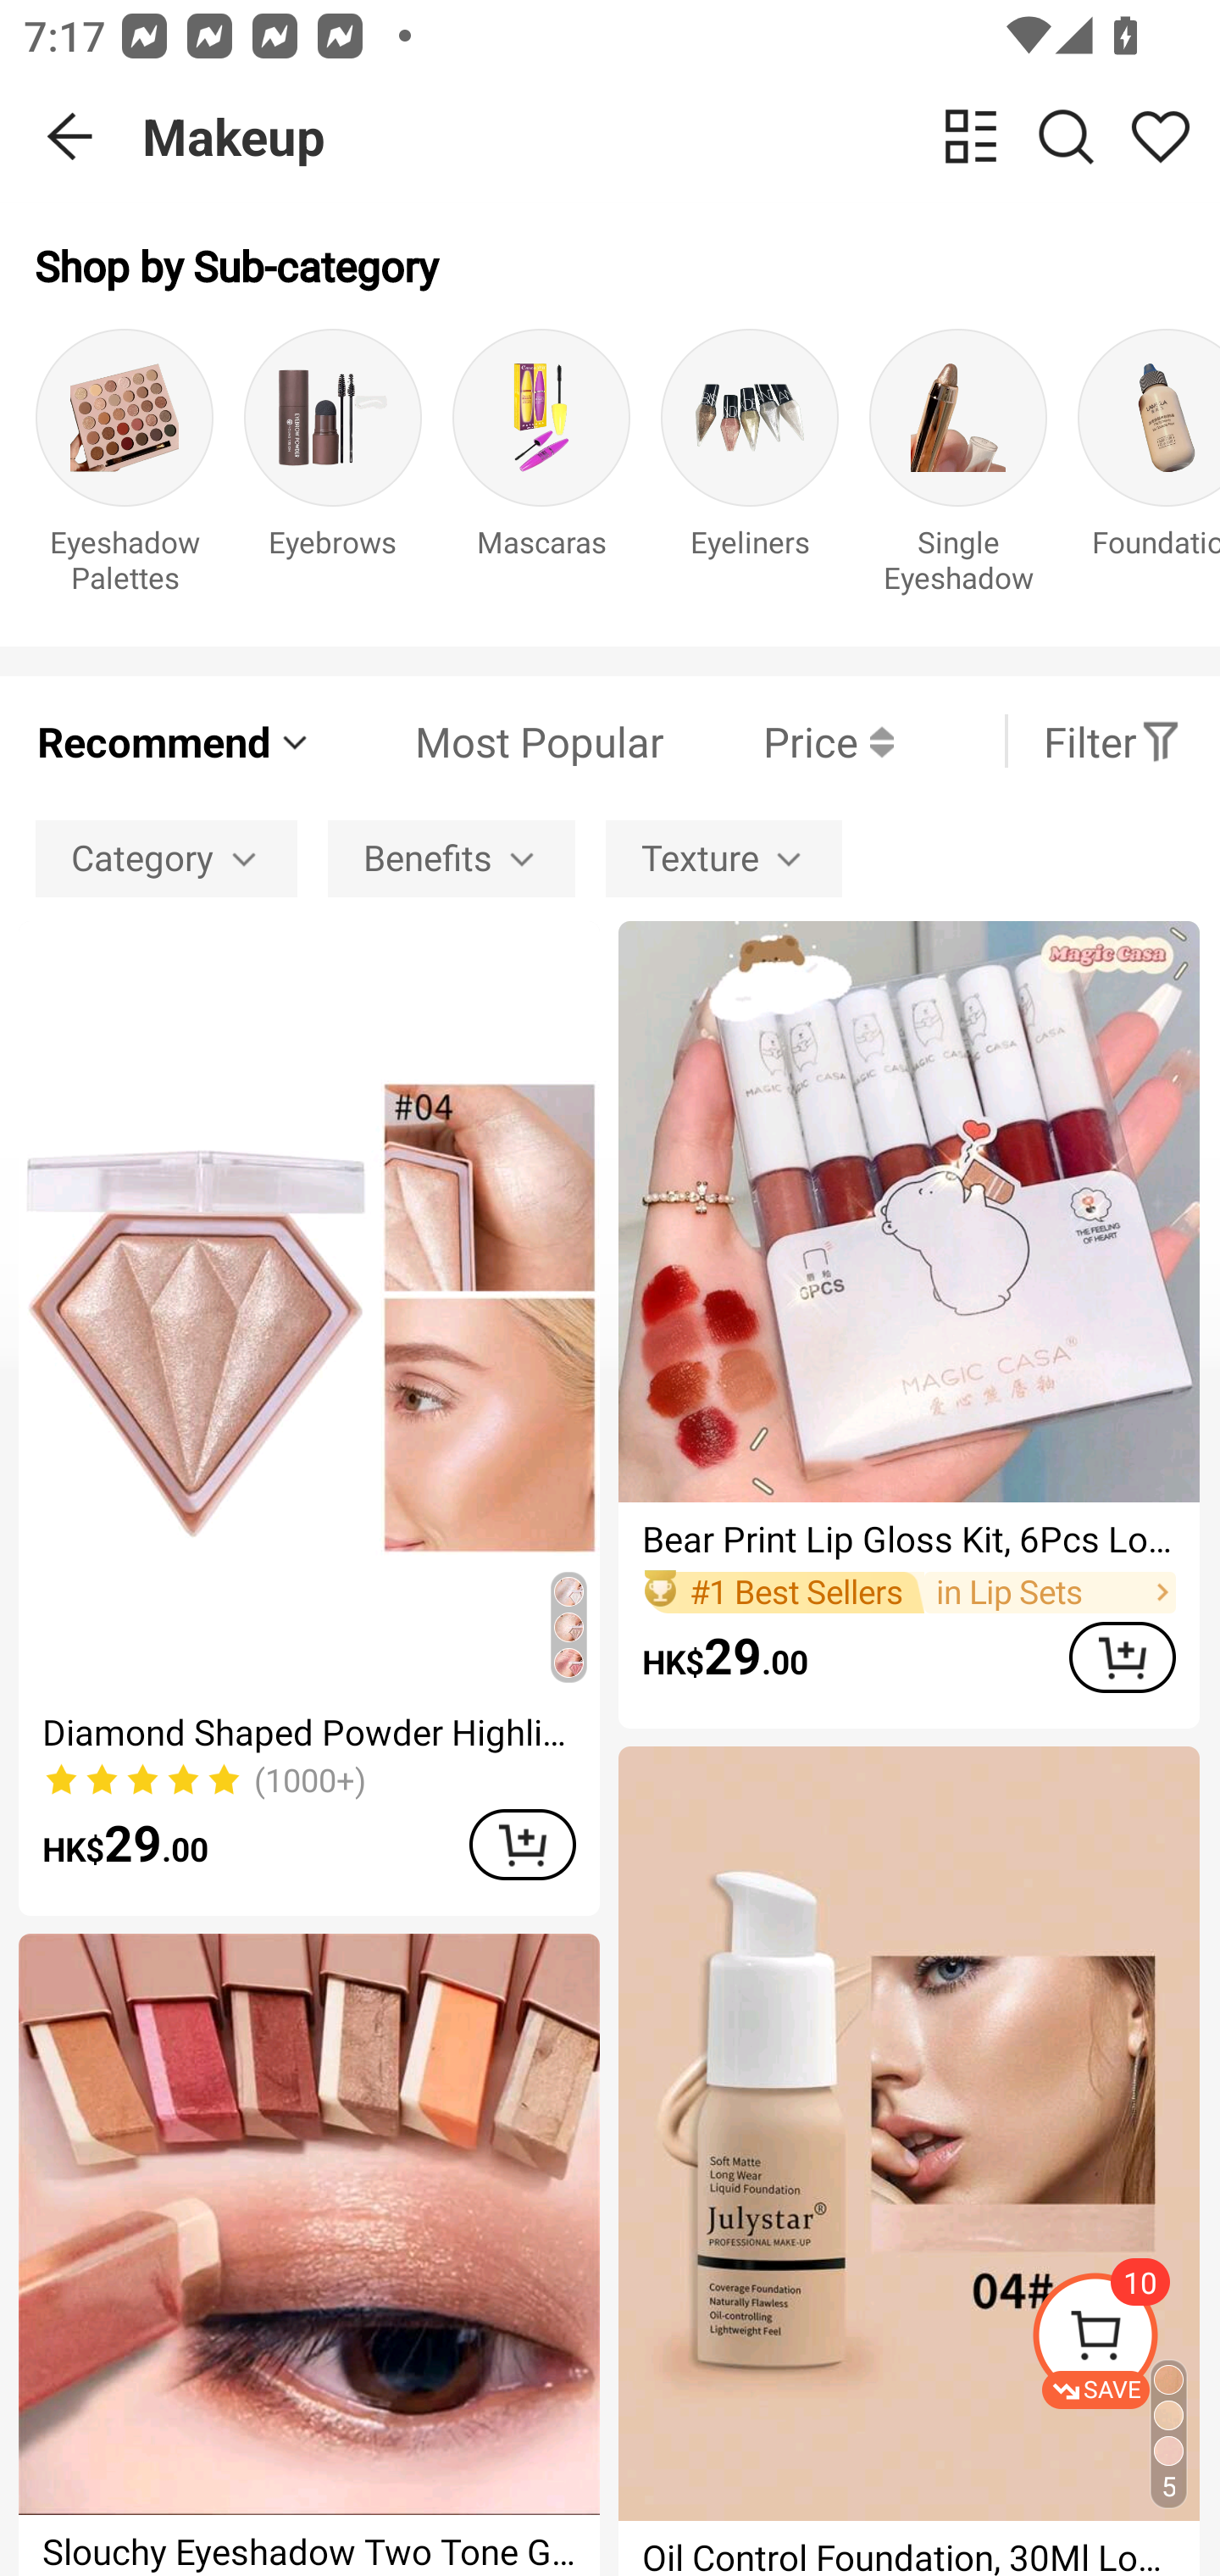  Describe the element at coordinates (175, 741) in the screenshot. I see `Recommend` at that location.